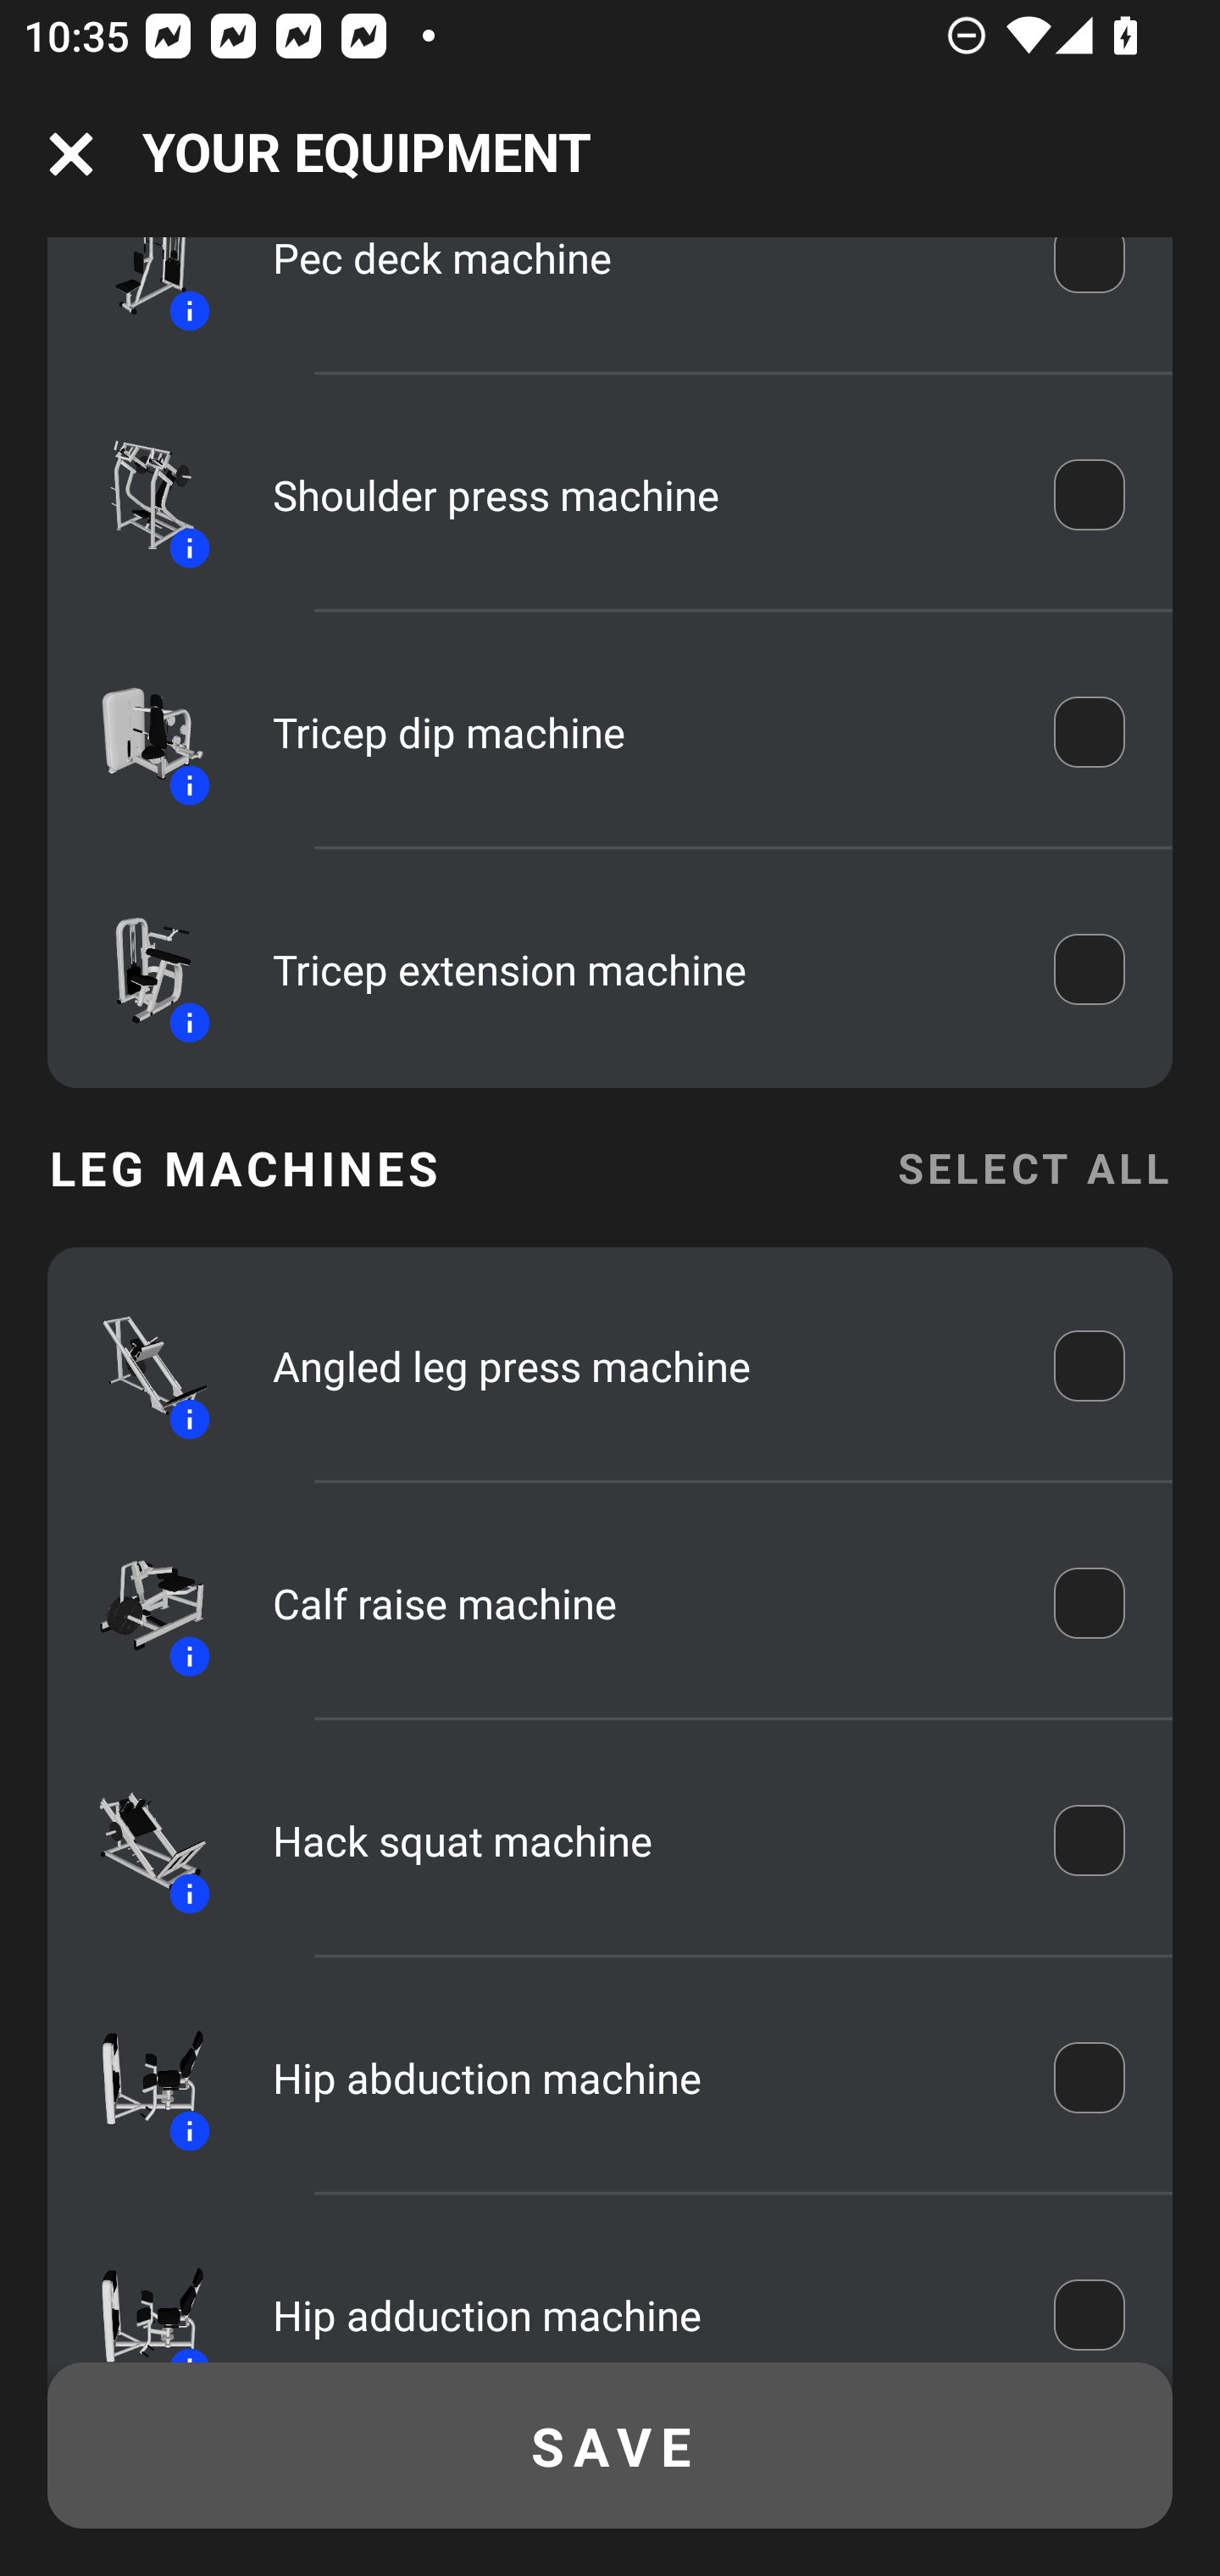 The width and height of the screenshot is (1220, 2576). I want to click on Equipment icon Information icon, so click(136, 1840).